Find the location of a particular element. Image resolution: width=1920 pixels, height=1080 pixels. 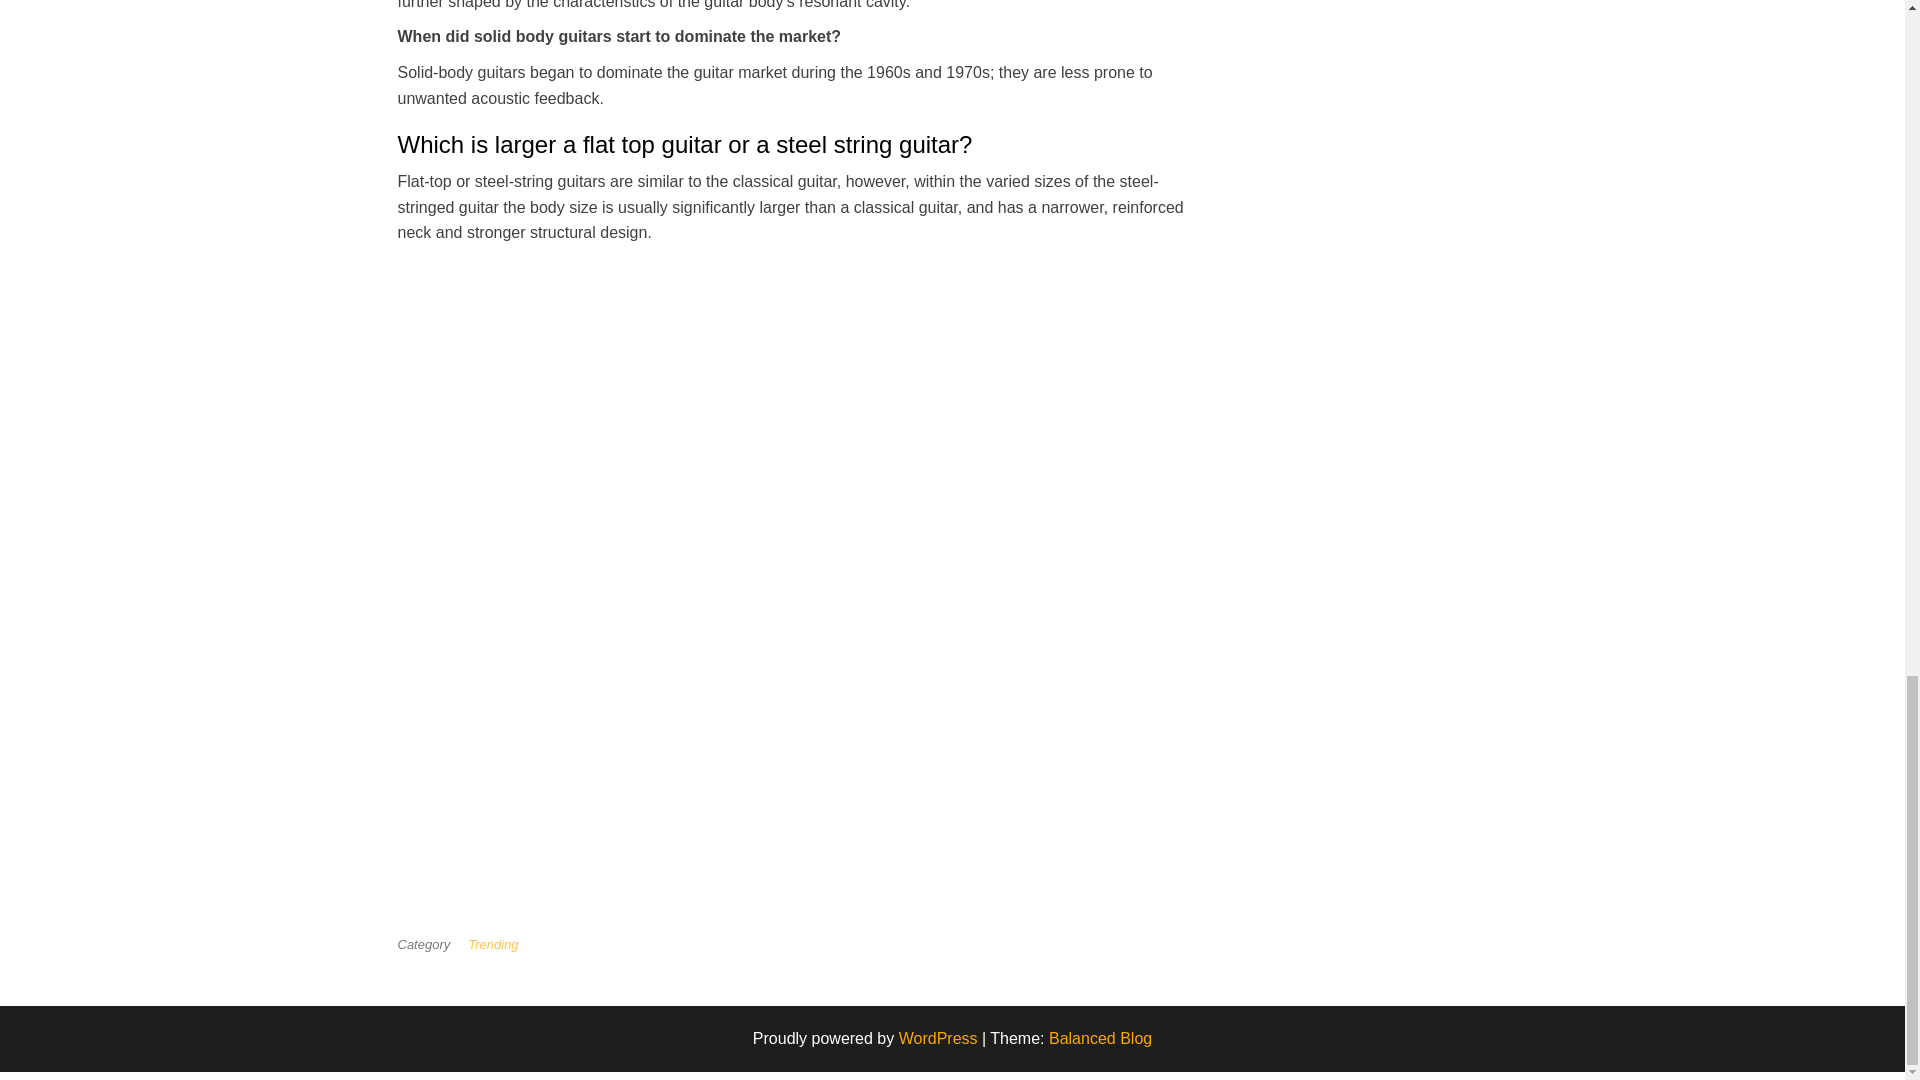

Balanced Blog is located at coordinates (1100, 1038).